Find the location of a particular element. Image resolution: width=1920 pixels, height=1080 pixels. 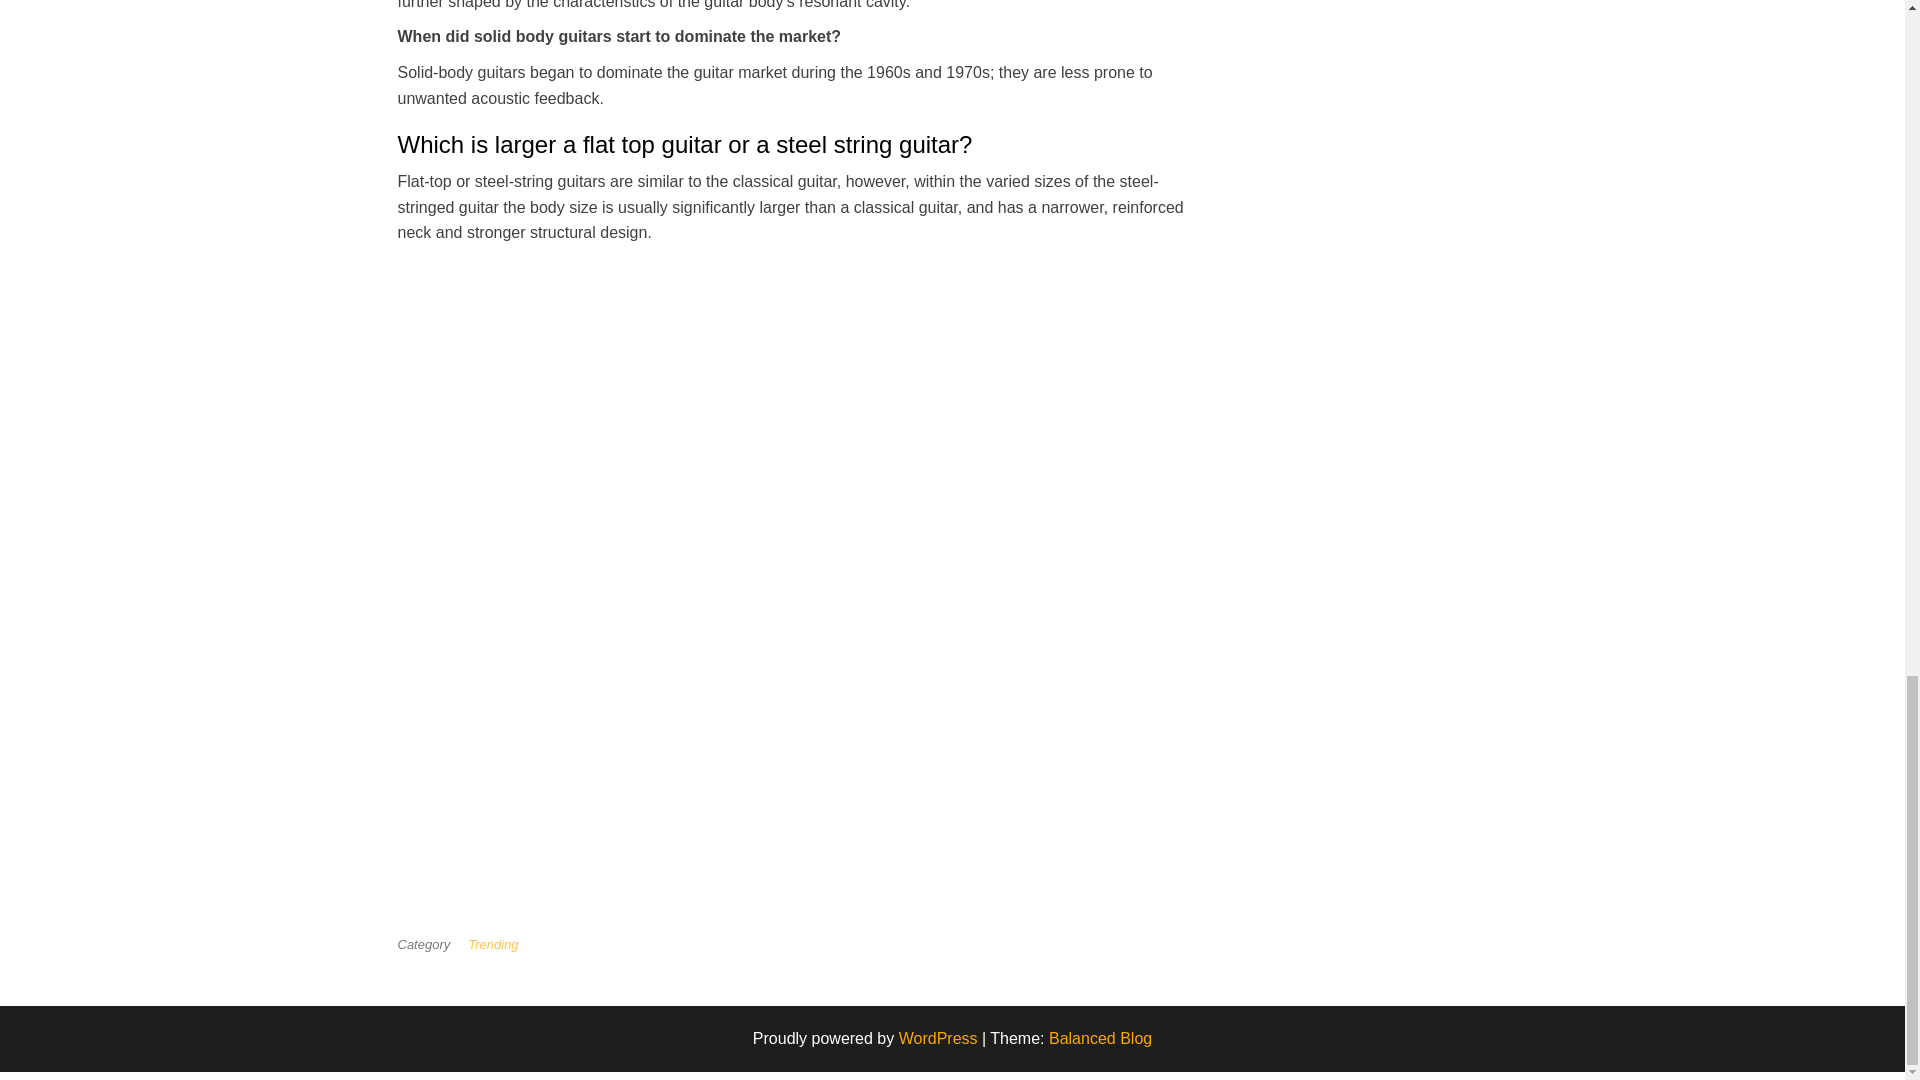

Balanced Blog is located at coordinates (1100, 1038).